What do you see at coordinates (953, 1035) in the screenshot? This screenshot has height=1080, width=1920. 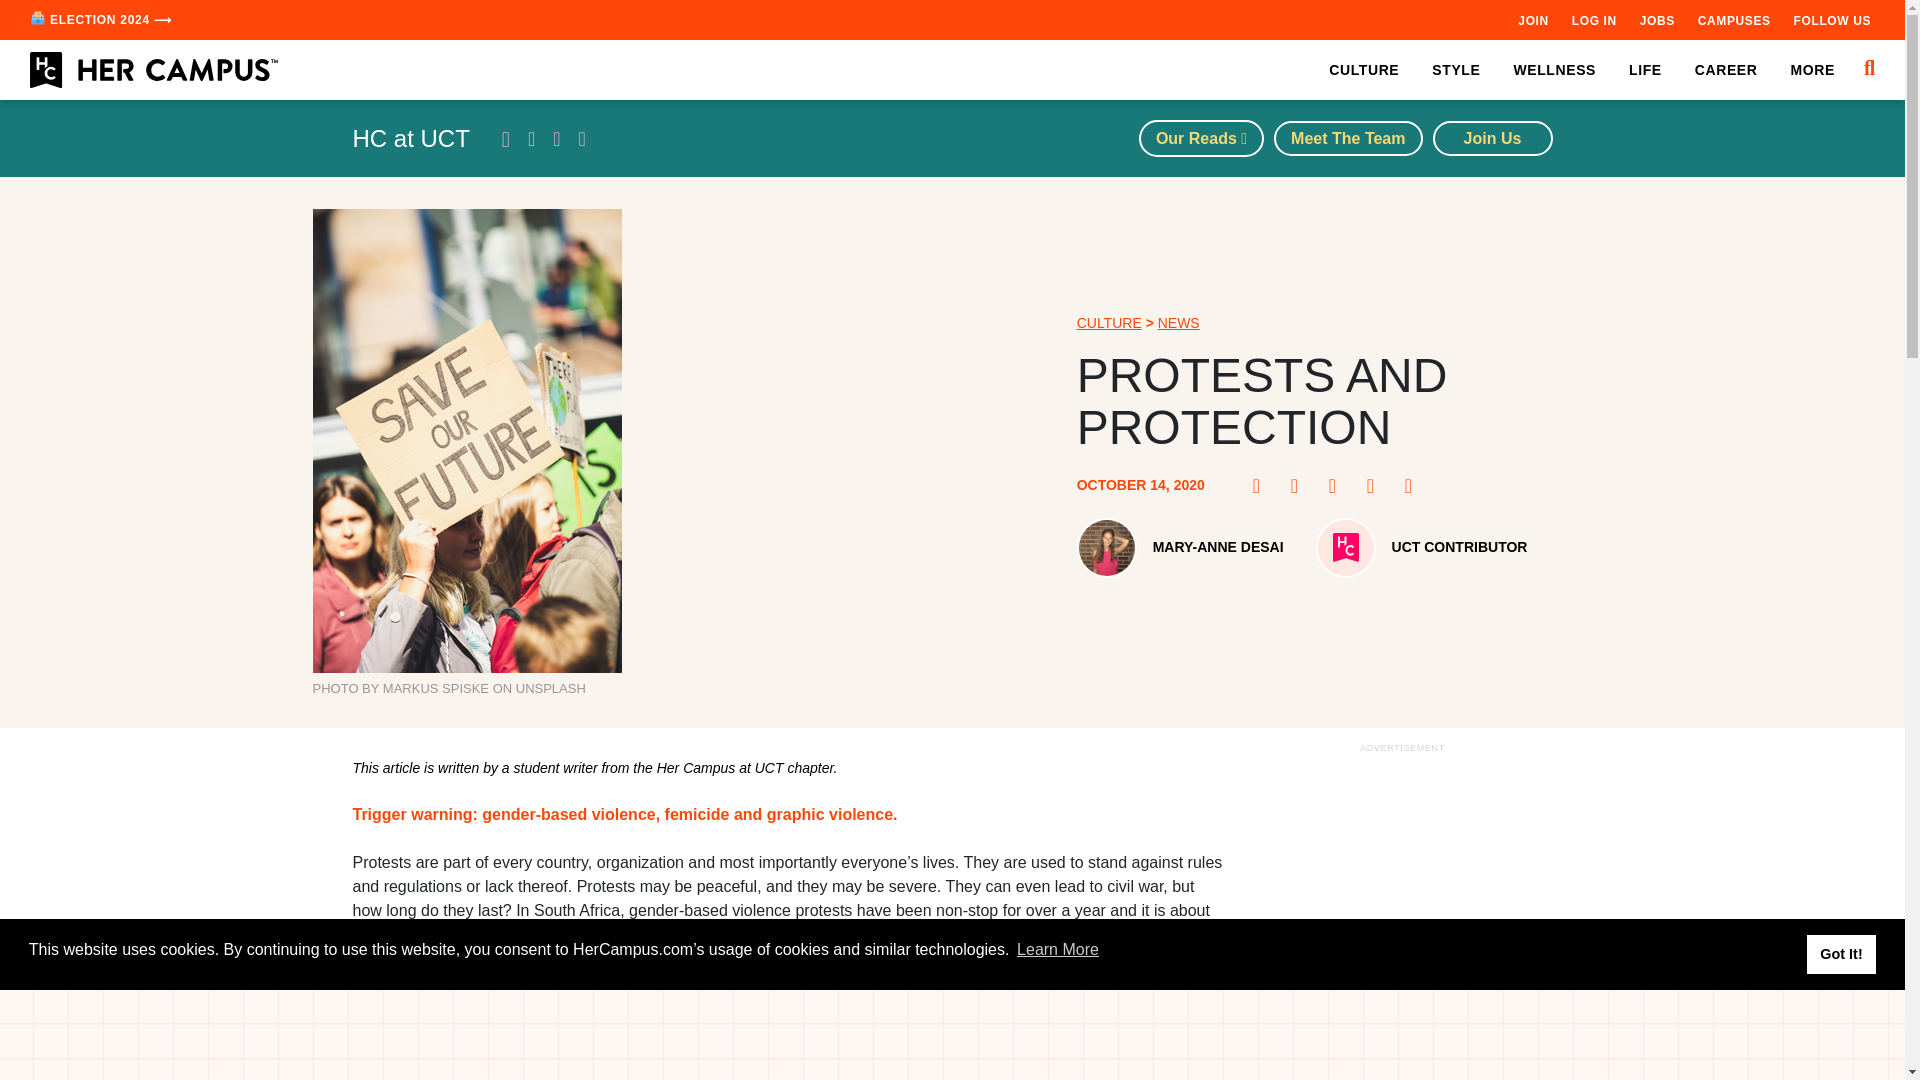 I see `3rd party ad content` at bounding box center [953, 1035].